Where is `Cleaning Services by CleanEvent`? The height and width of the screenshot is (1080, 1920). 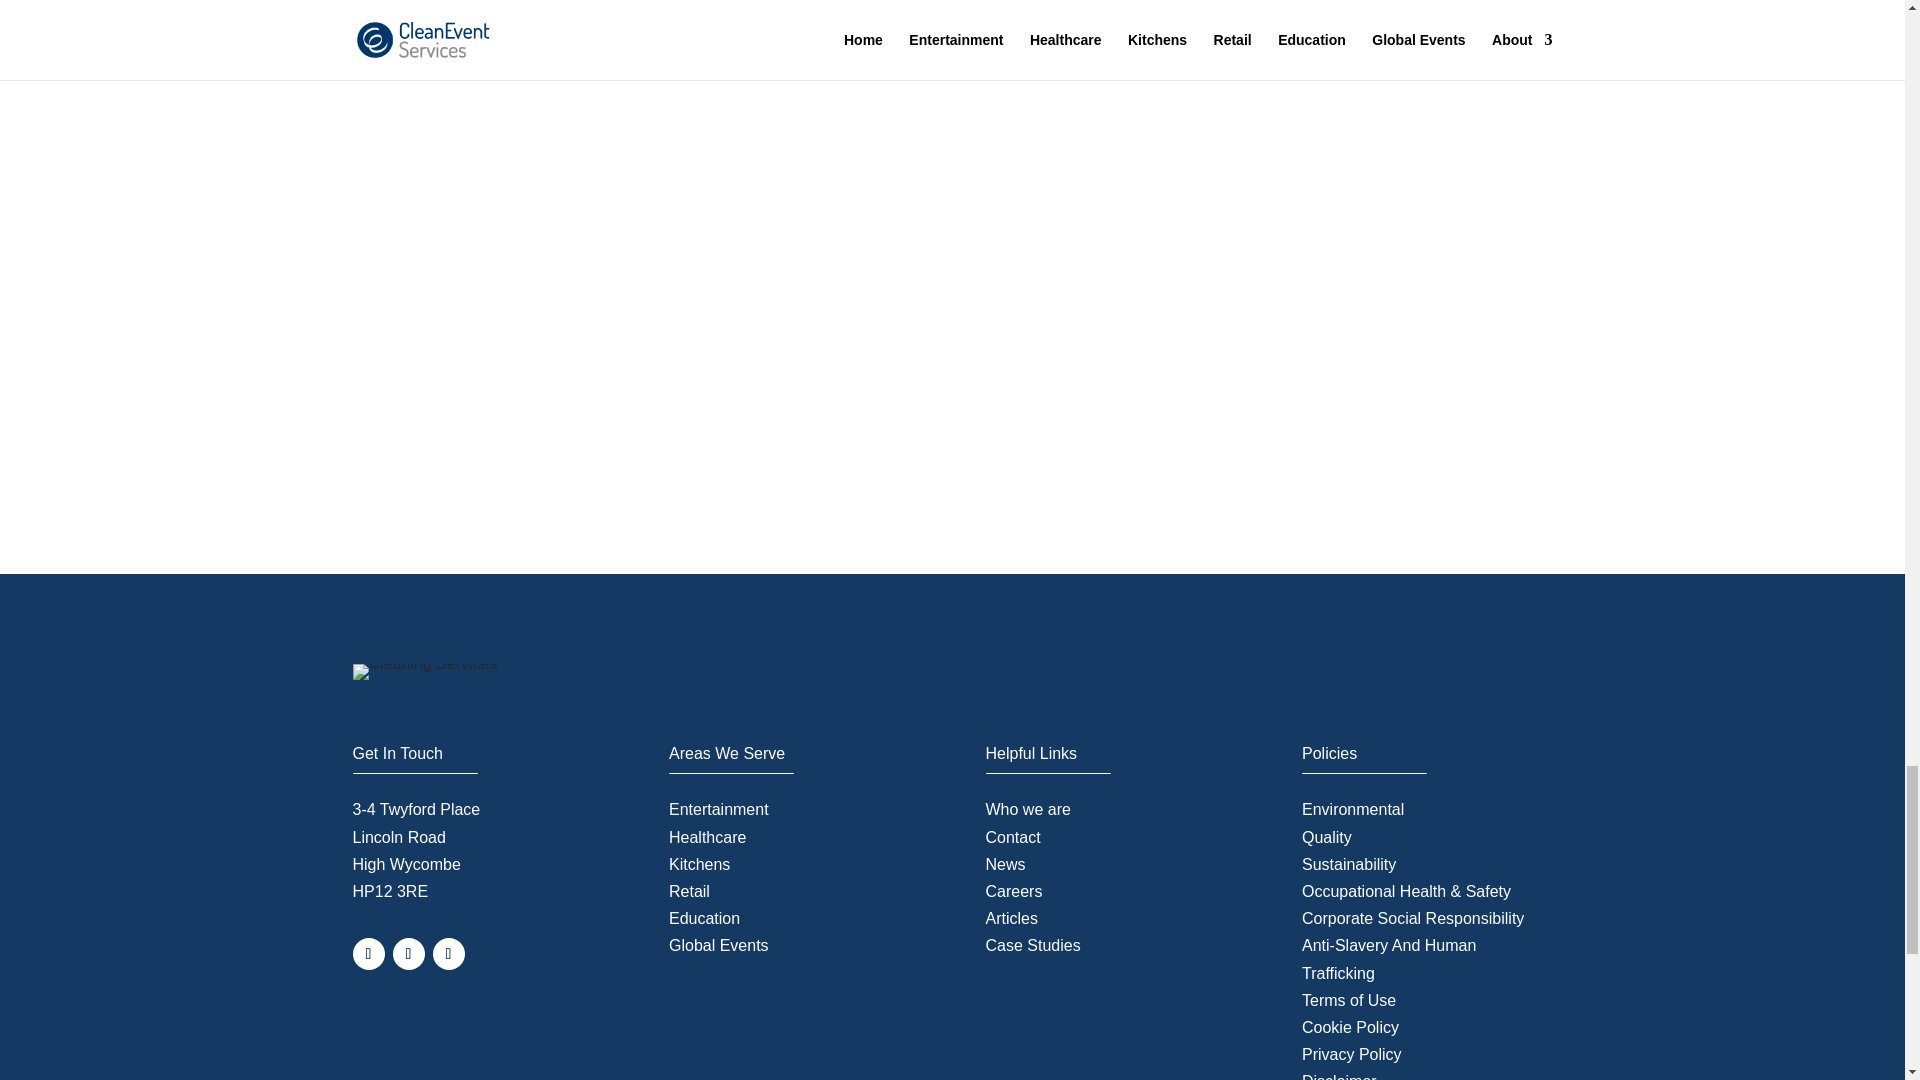 Cleaning Services by CleanEvent is located at coordinates (424, 672).